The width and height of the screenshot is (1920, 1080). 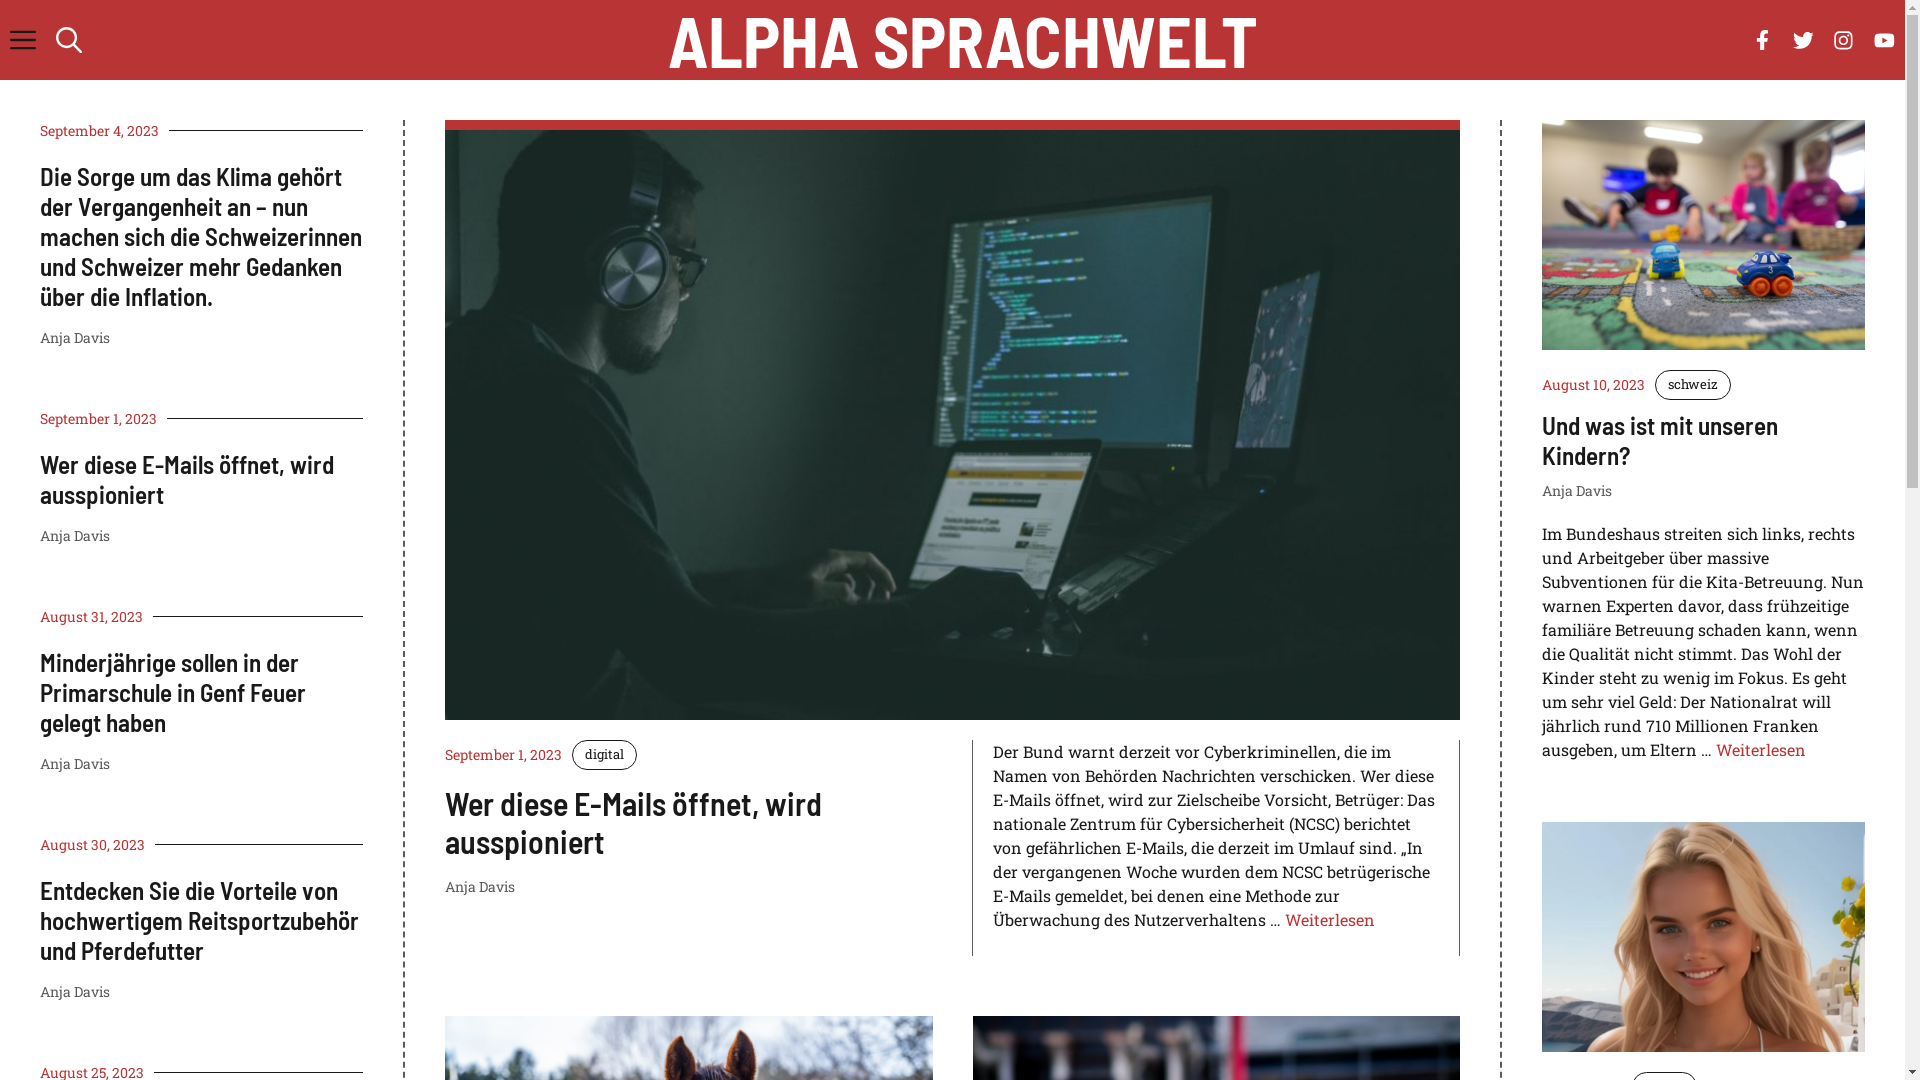 I want to click on Anja Davis, so click(x=75, y=536).